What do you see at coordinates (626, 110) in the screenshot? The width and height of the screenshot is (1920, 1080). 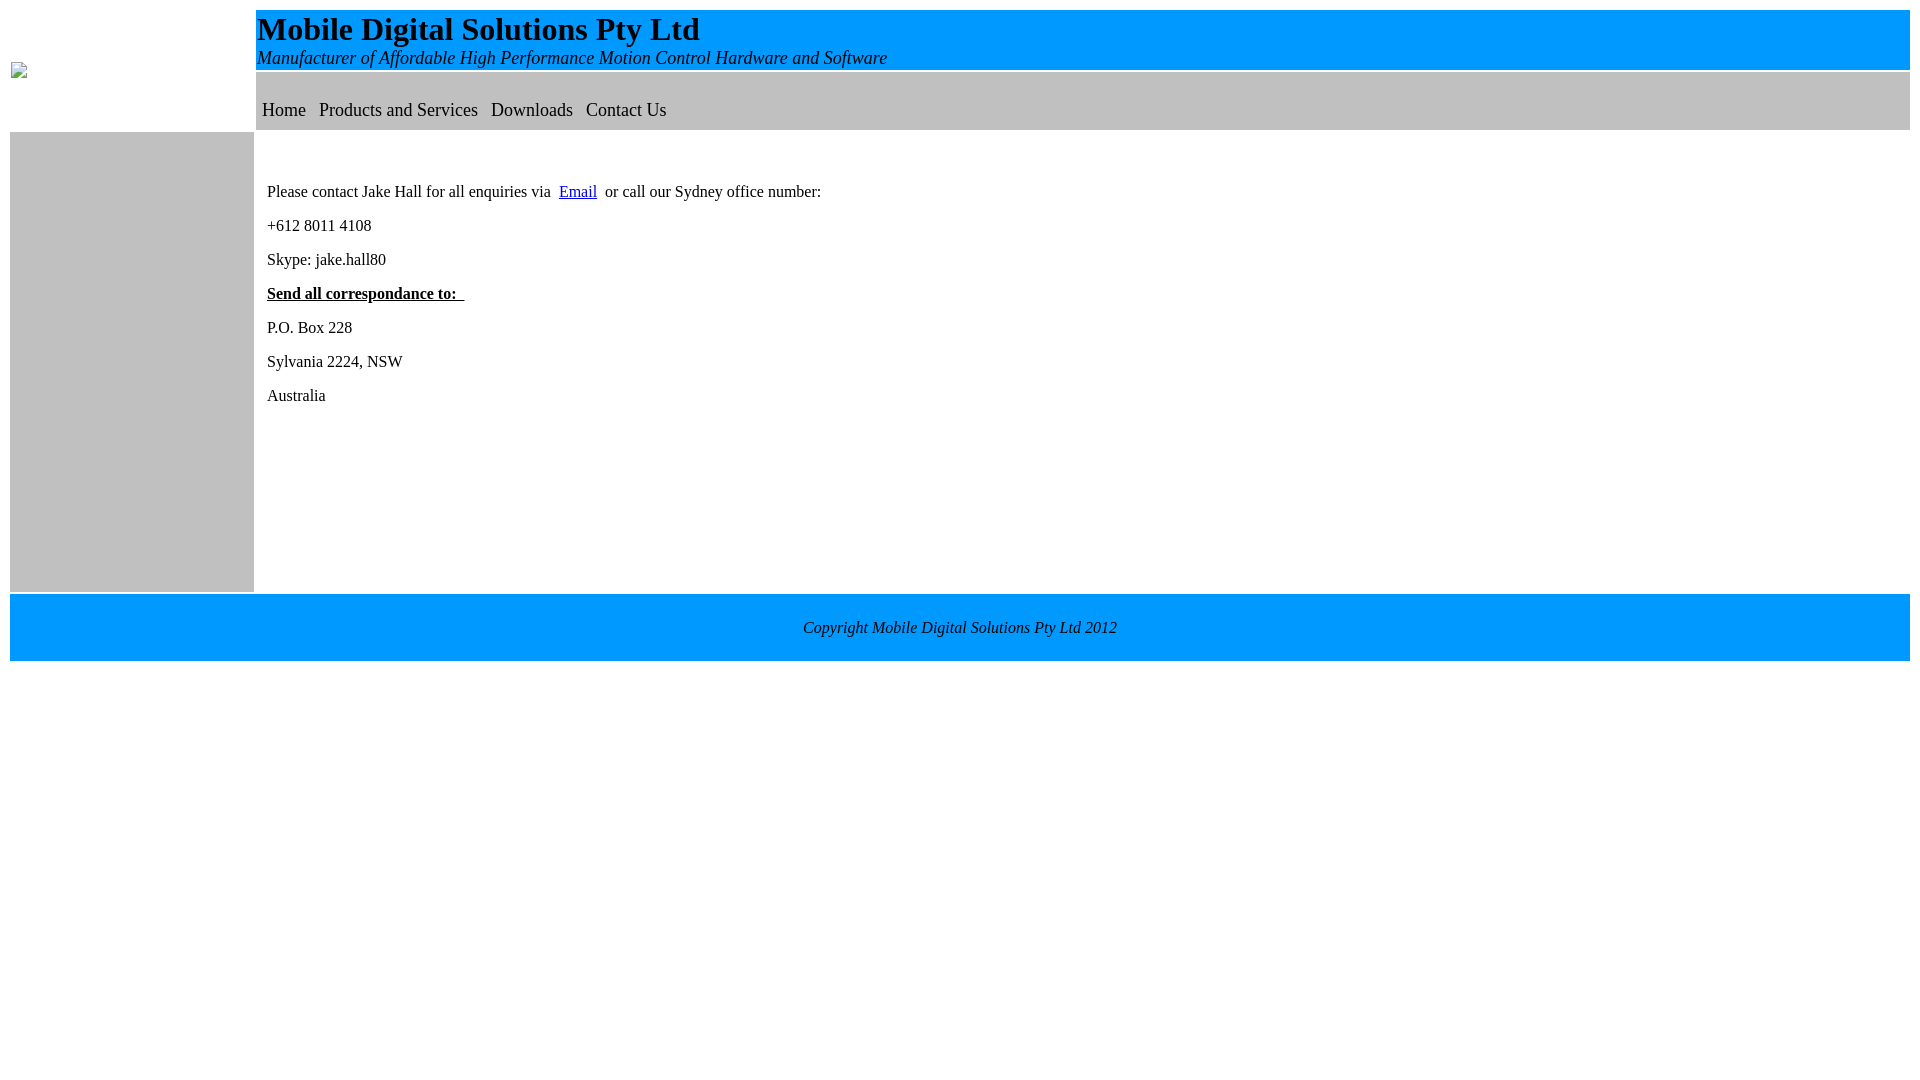 I see `Contact Us` at bounding box center [626, 110].